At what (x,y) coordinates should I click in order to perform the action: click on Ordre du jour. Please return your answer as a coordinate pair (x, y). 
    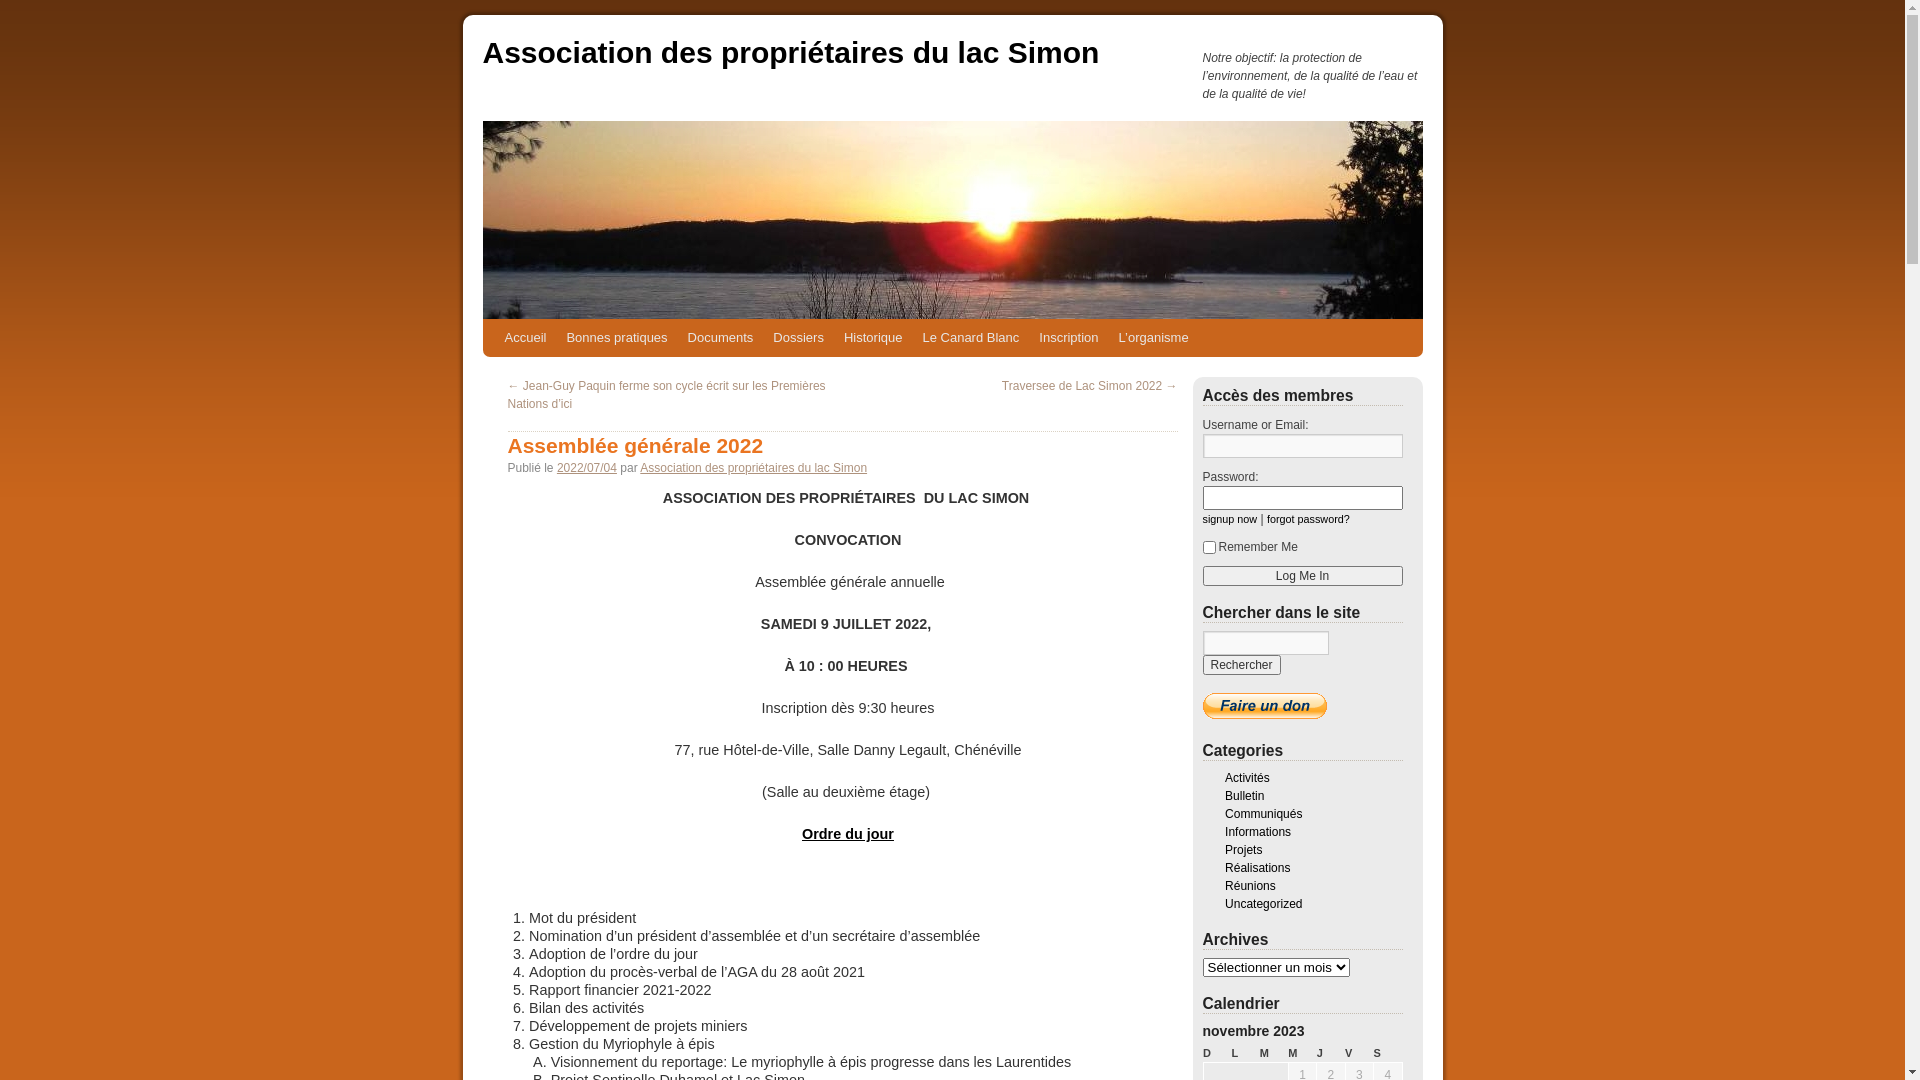
    Looking at the image, I should click on (848, 834).